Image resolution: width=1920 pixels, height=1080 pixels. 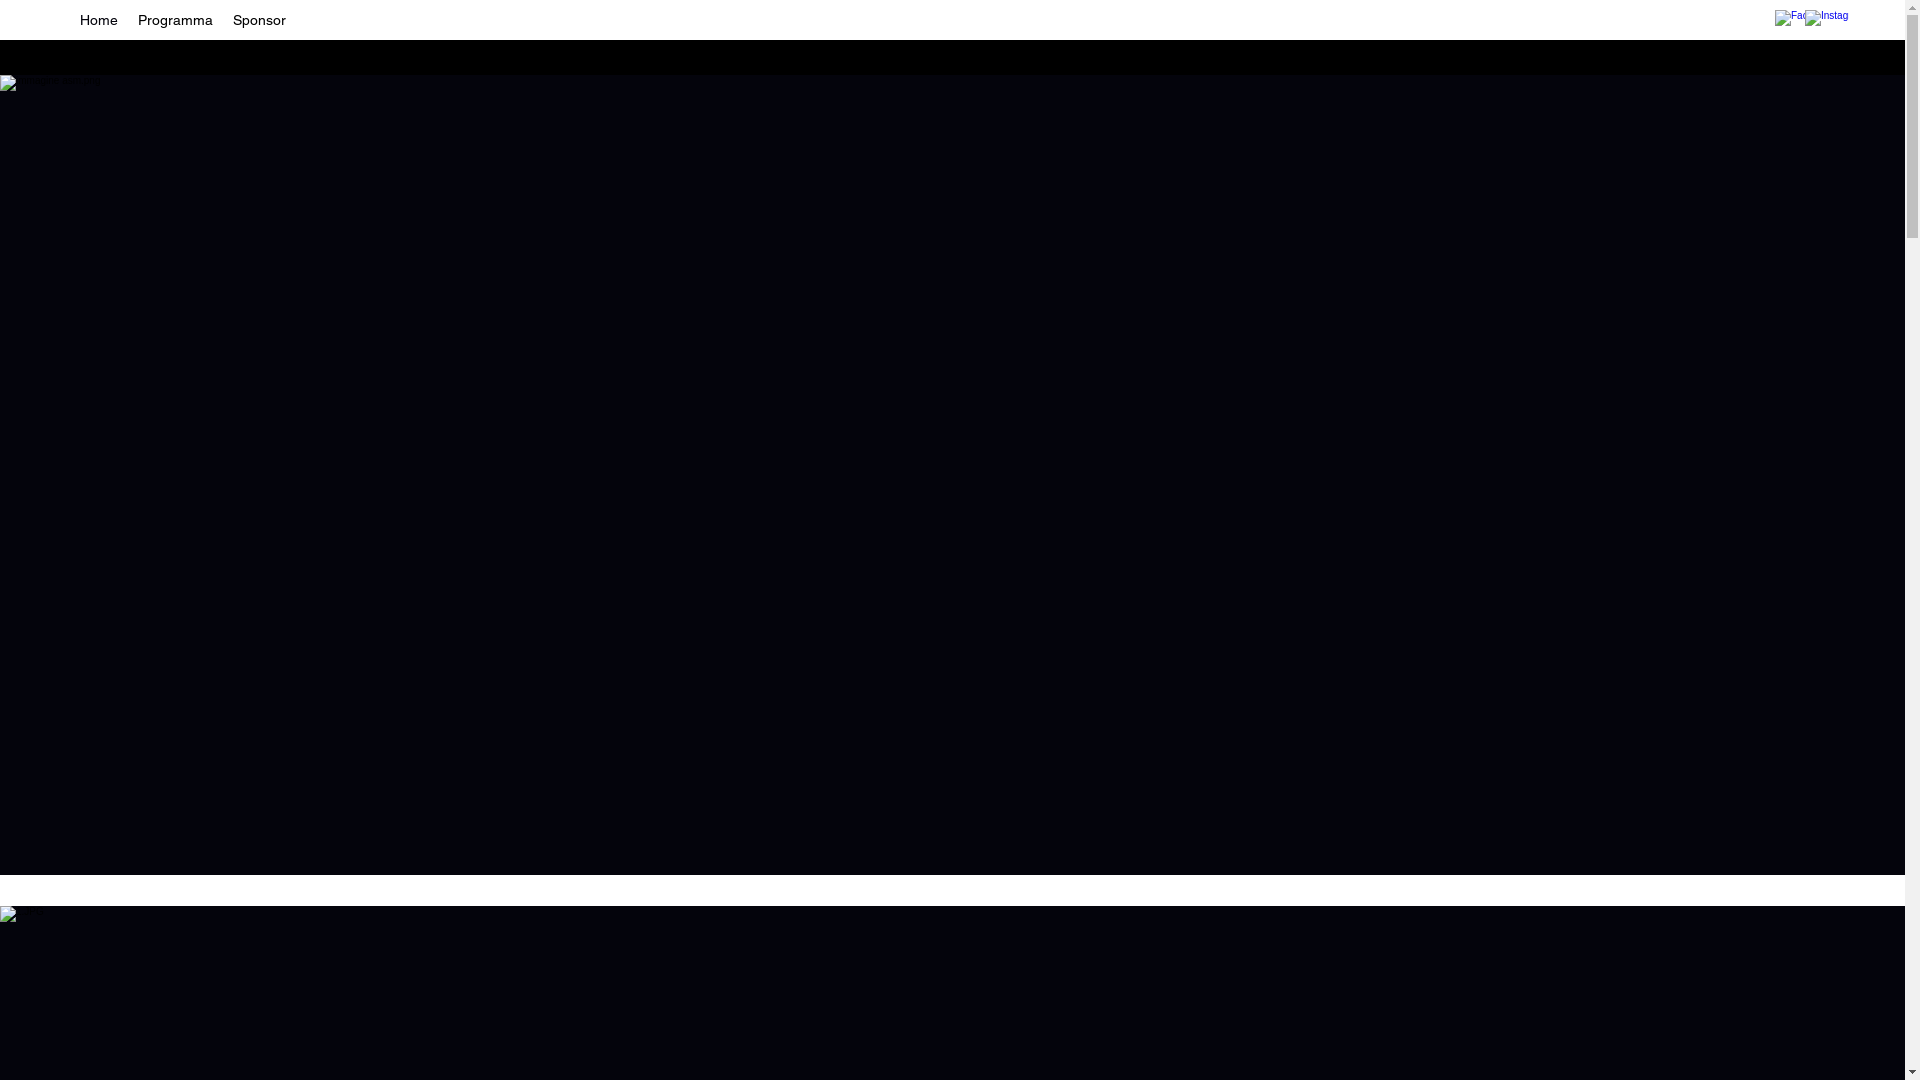 I want to click on Programma, so click(x=176, y=20).